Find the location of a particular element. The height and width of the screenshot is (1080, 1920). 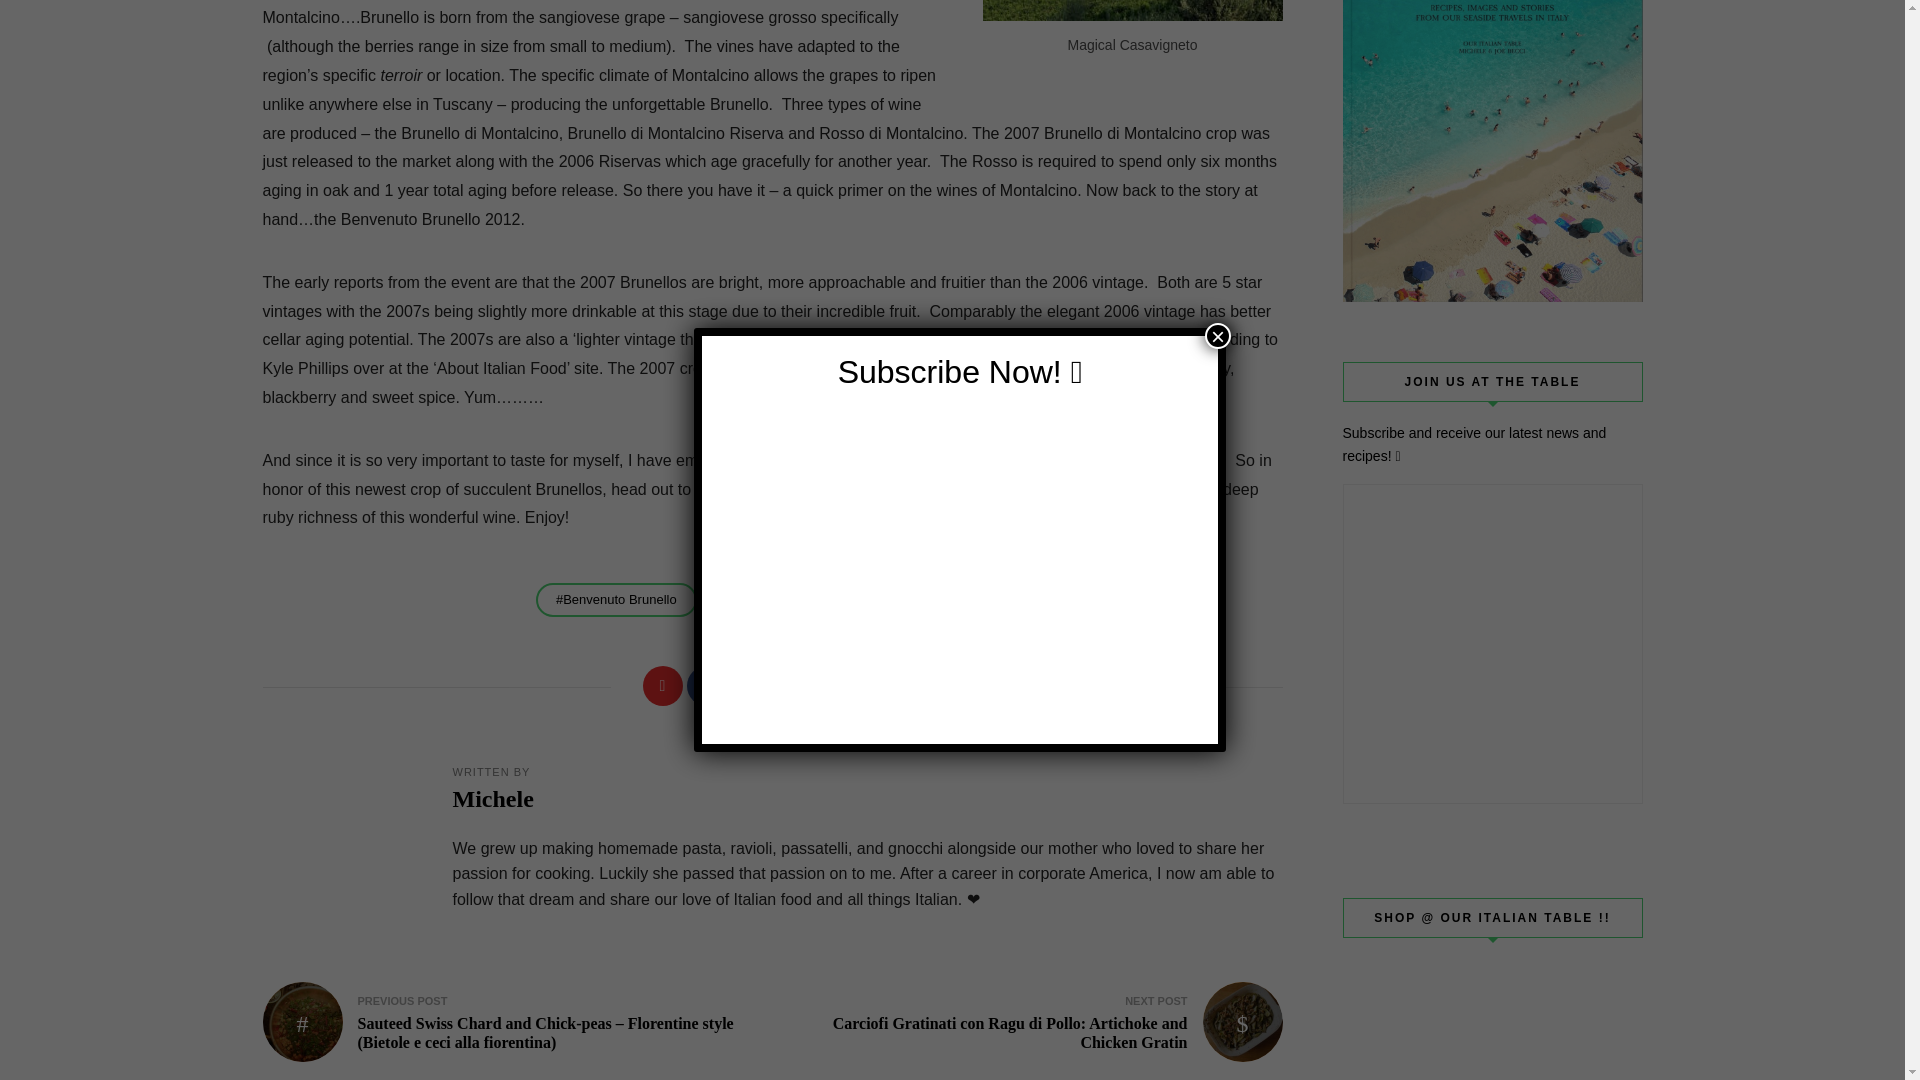

Casavigneto is located at coordinates (1132, 10).